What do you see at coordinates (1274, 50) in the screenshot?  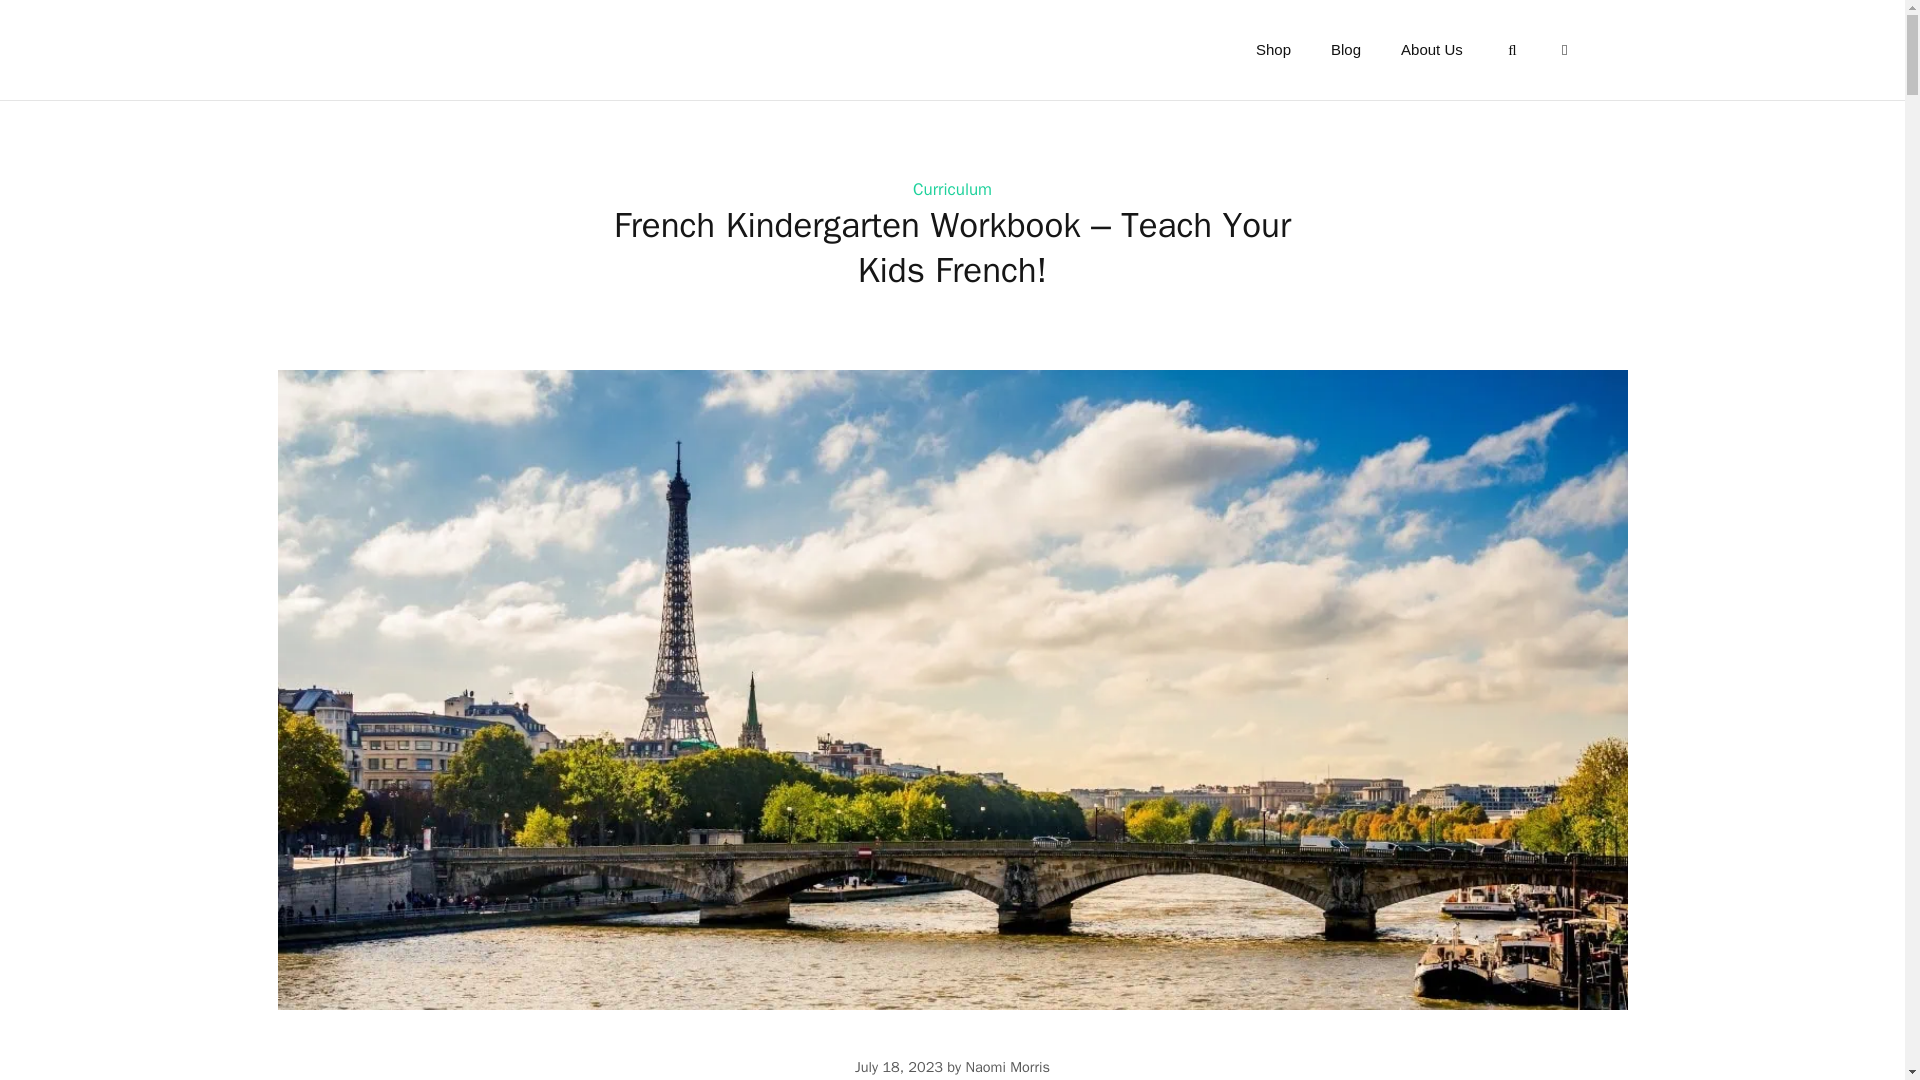 I see `Shop` at bounding box center [1274, 50].